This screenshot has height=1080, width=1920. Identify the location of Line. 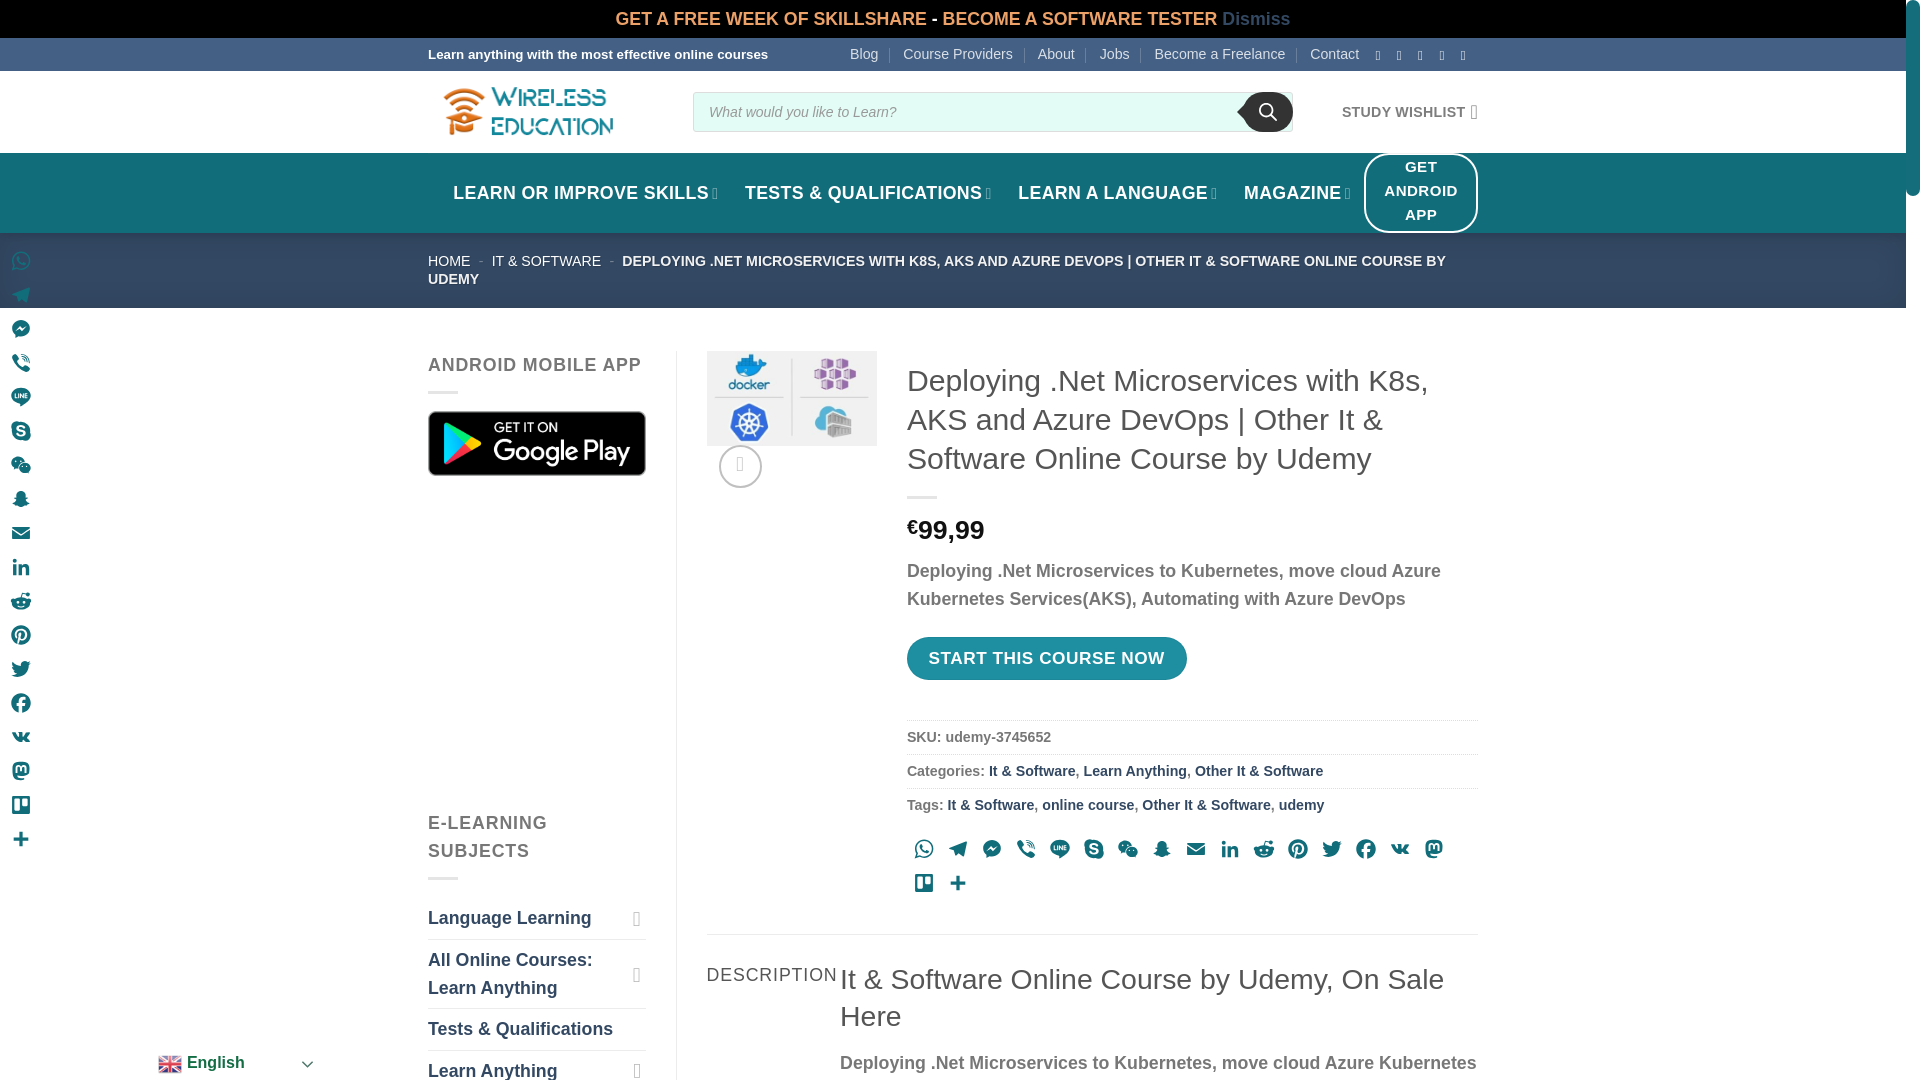
(1060, 852).